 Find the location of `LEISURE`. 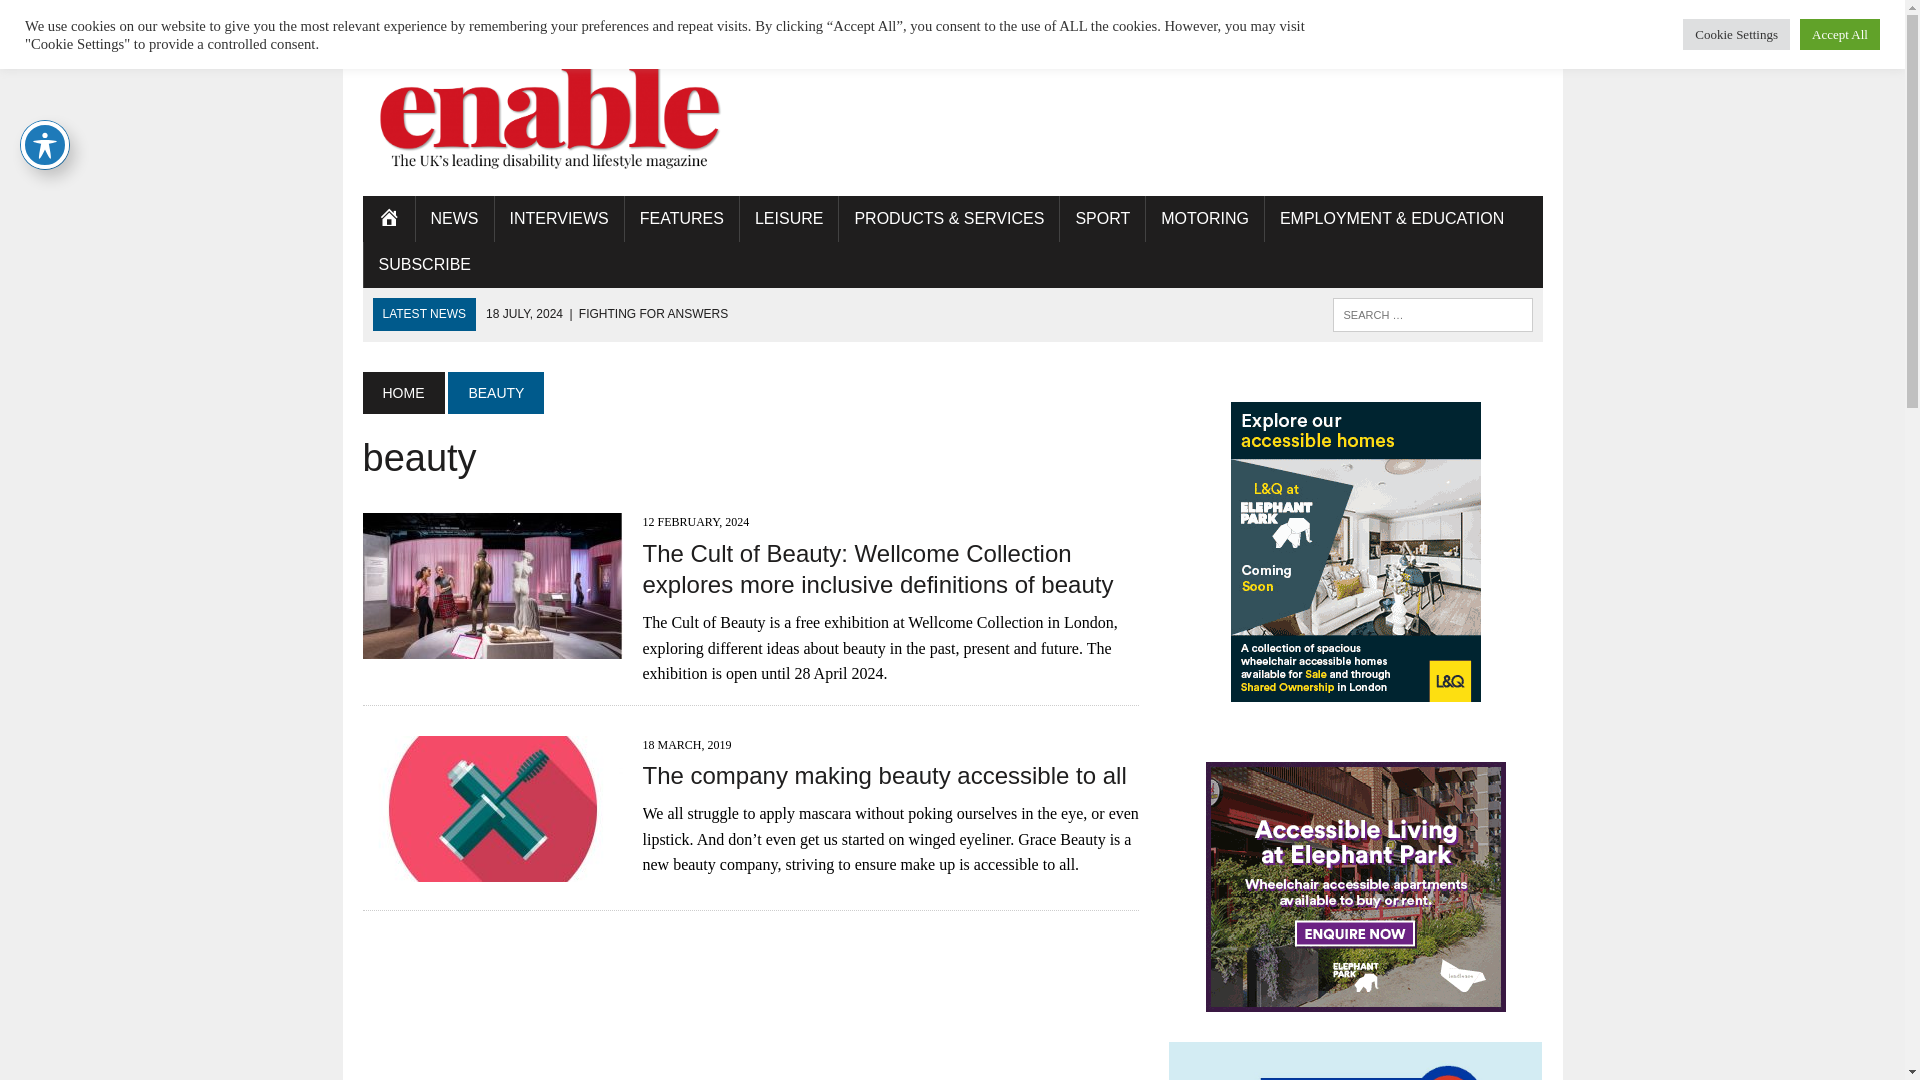

LEISURE is located at coordinates (788, 218).